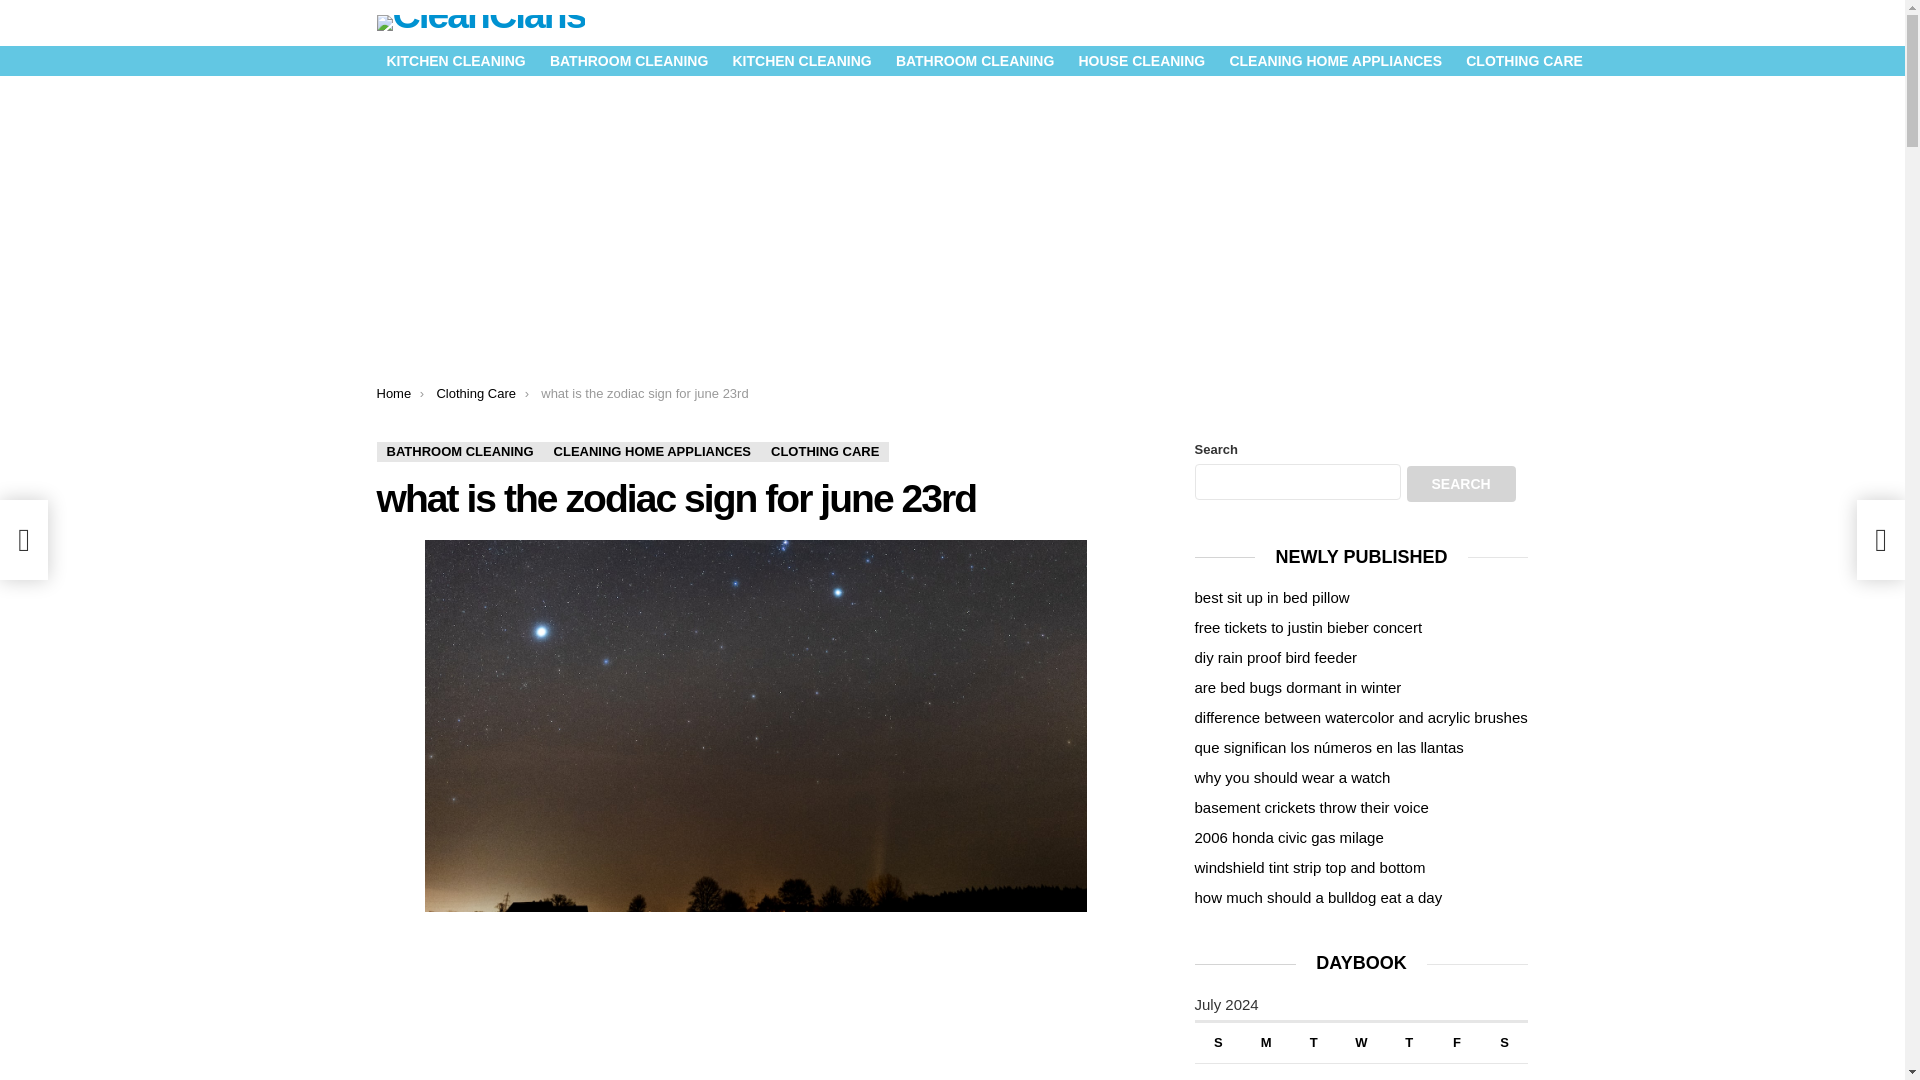 Image resolution: width=1920 pixels, height=1080 pixels. I want to click on Home, so click(393, 392).